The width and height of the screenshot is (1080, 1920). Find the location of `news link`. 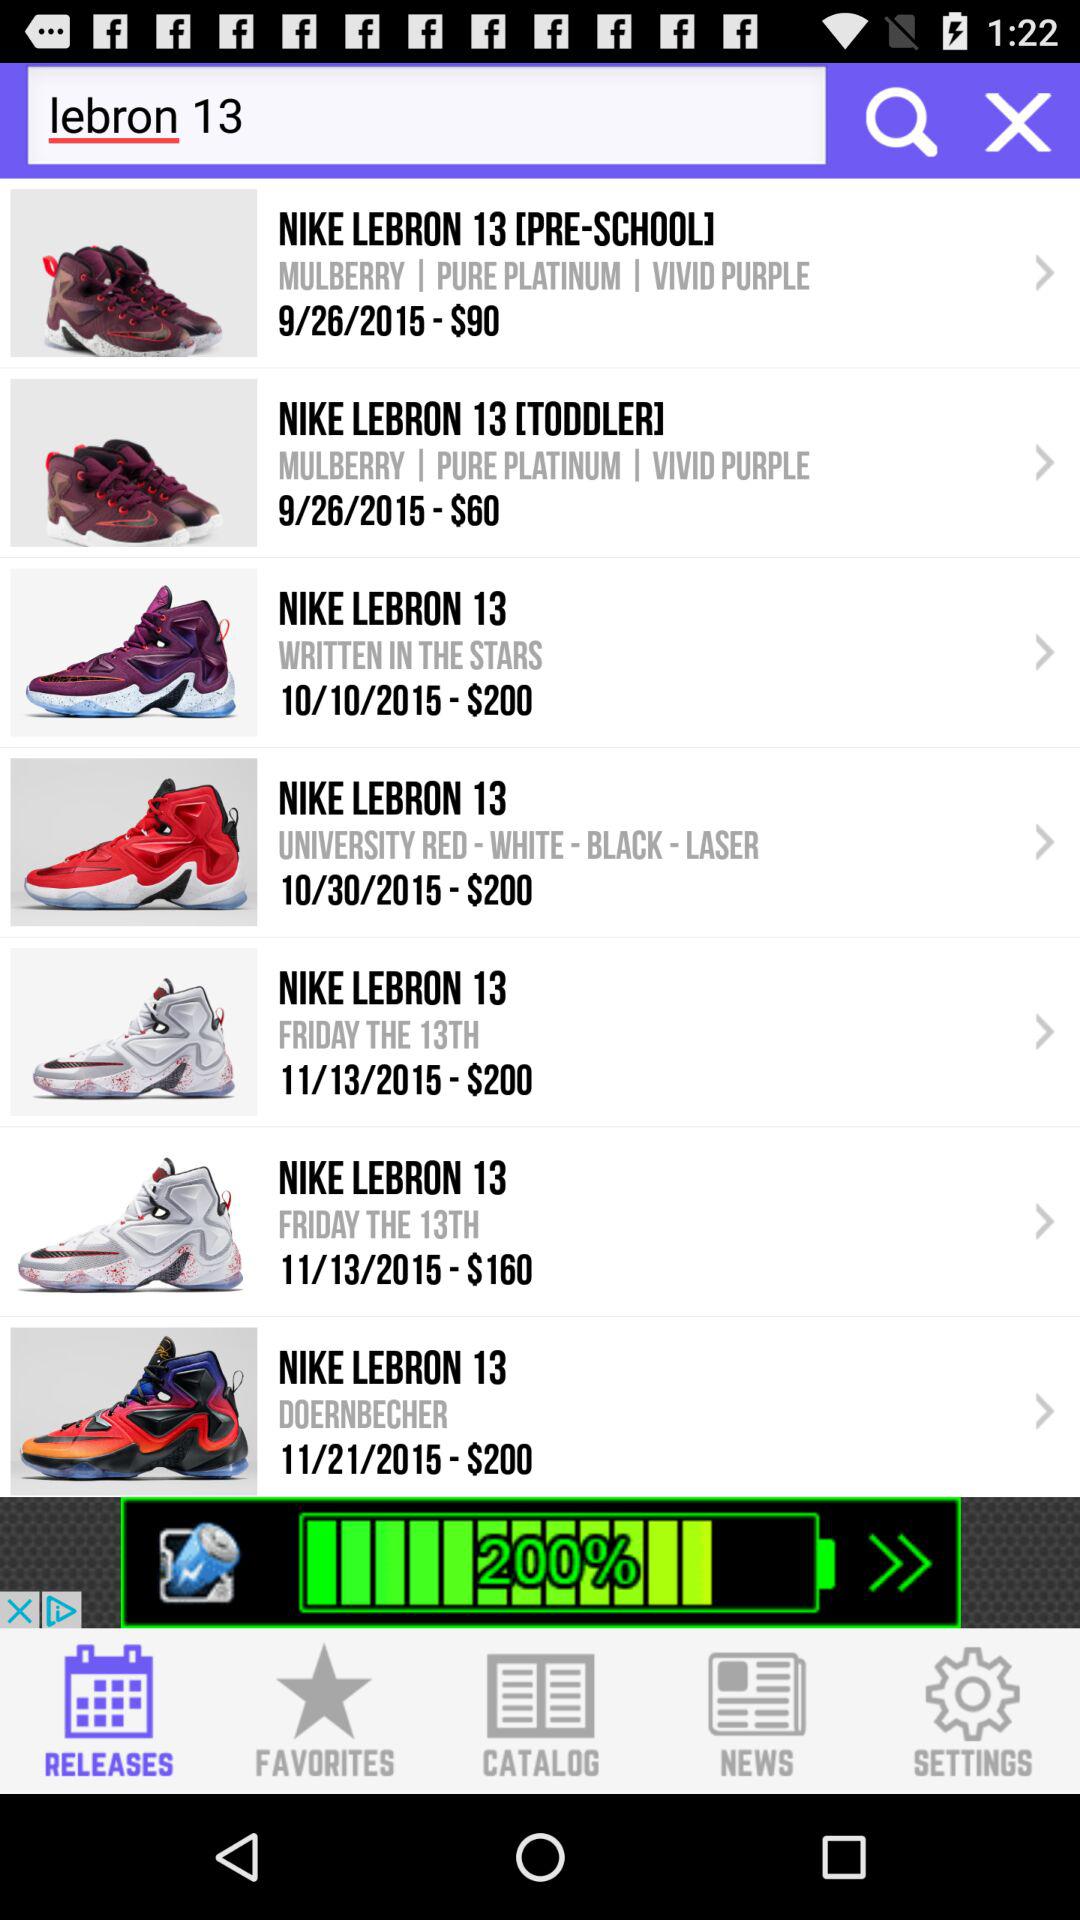

news link is located at coordinates (756, 1711).